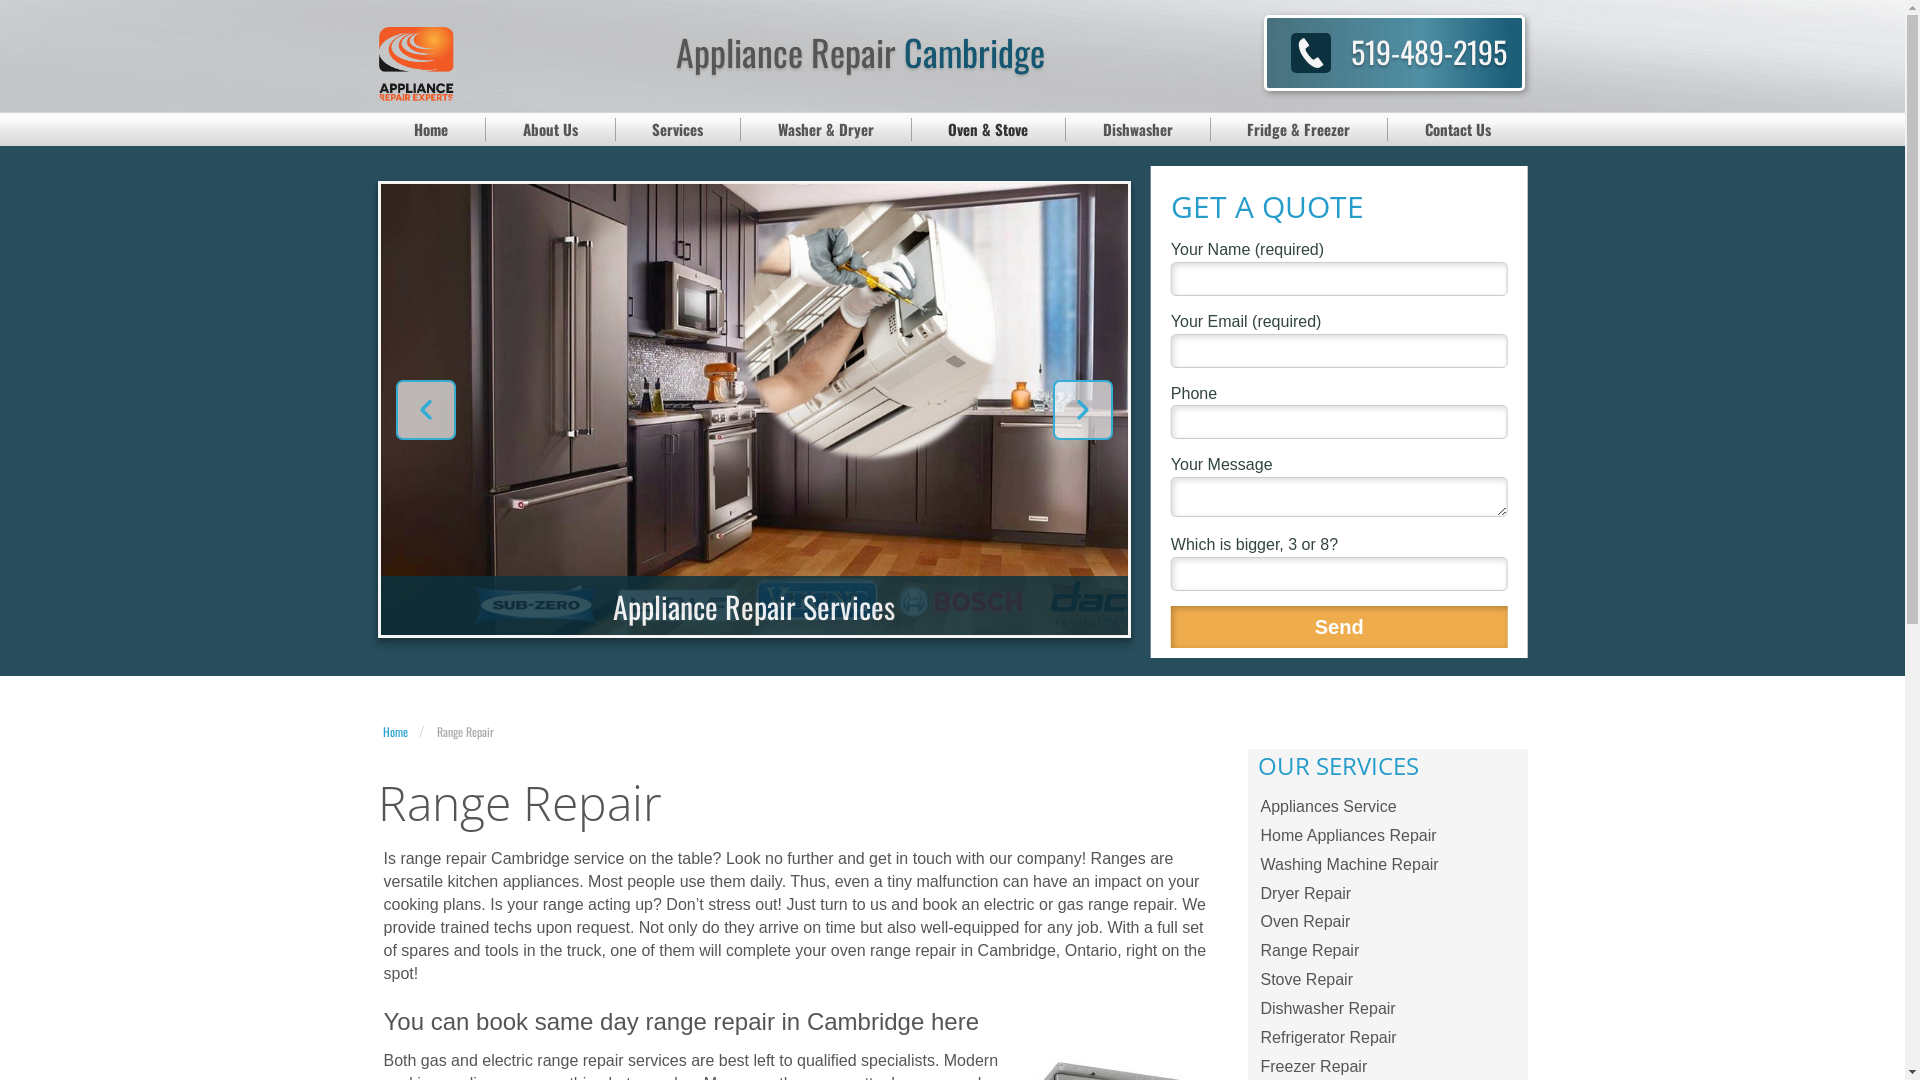  I want to click on About Us, so click(551, 130).